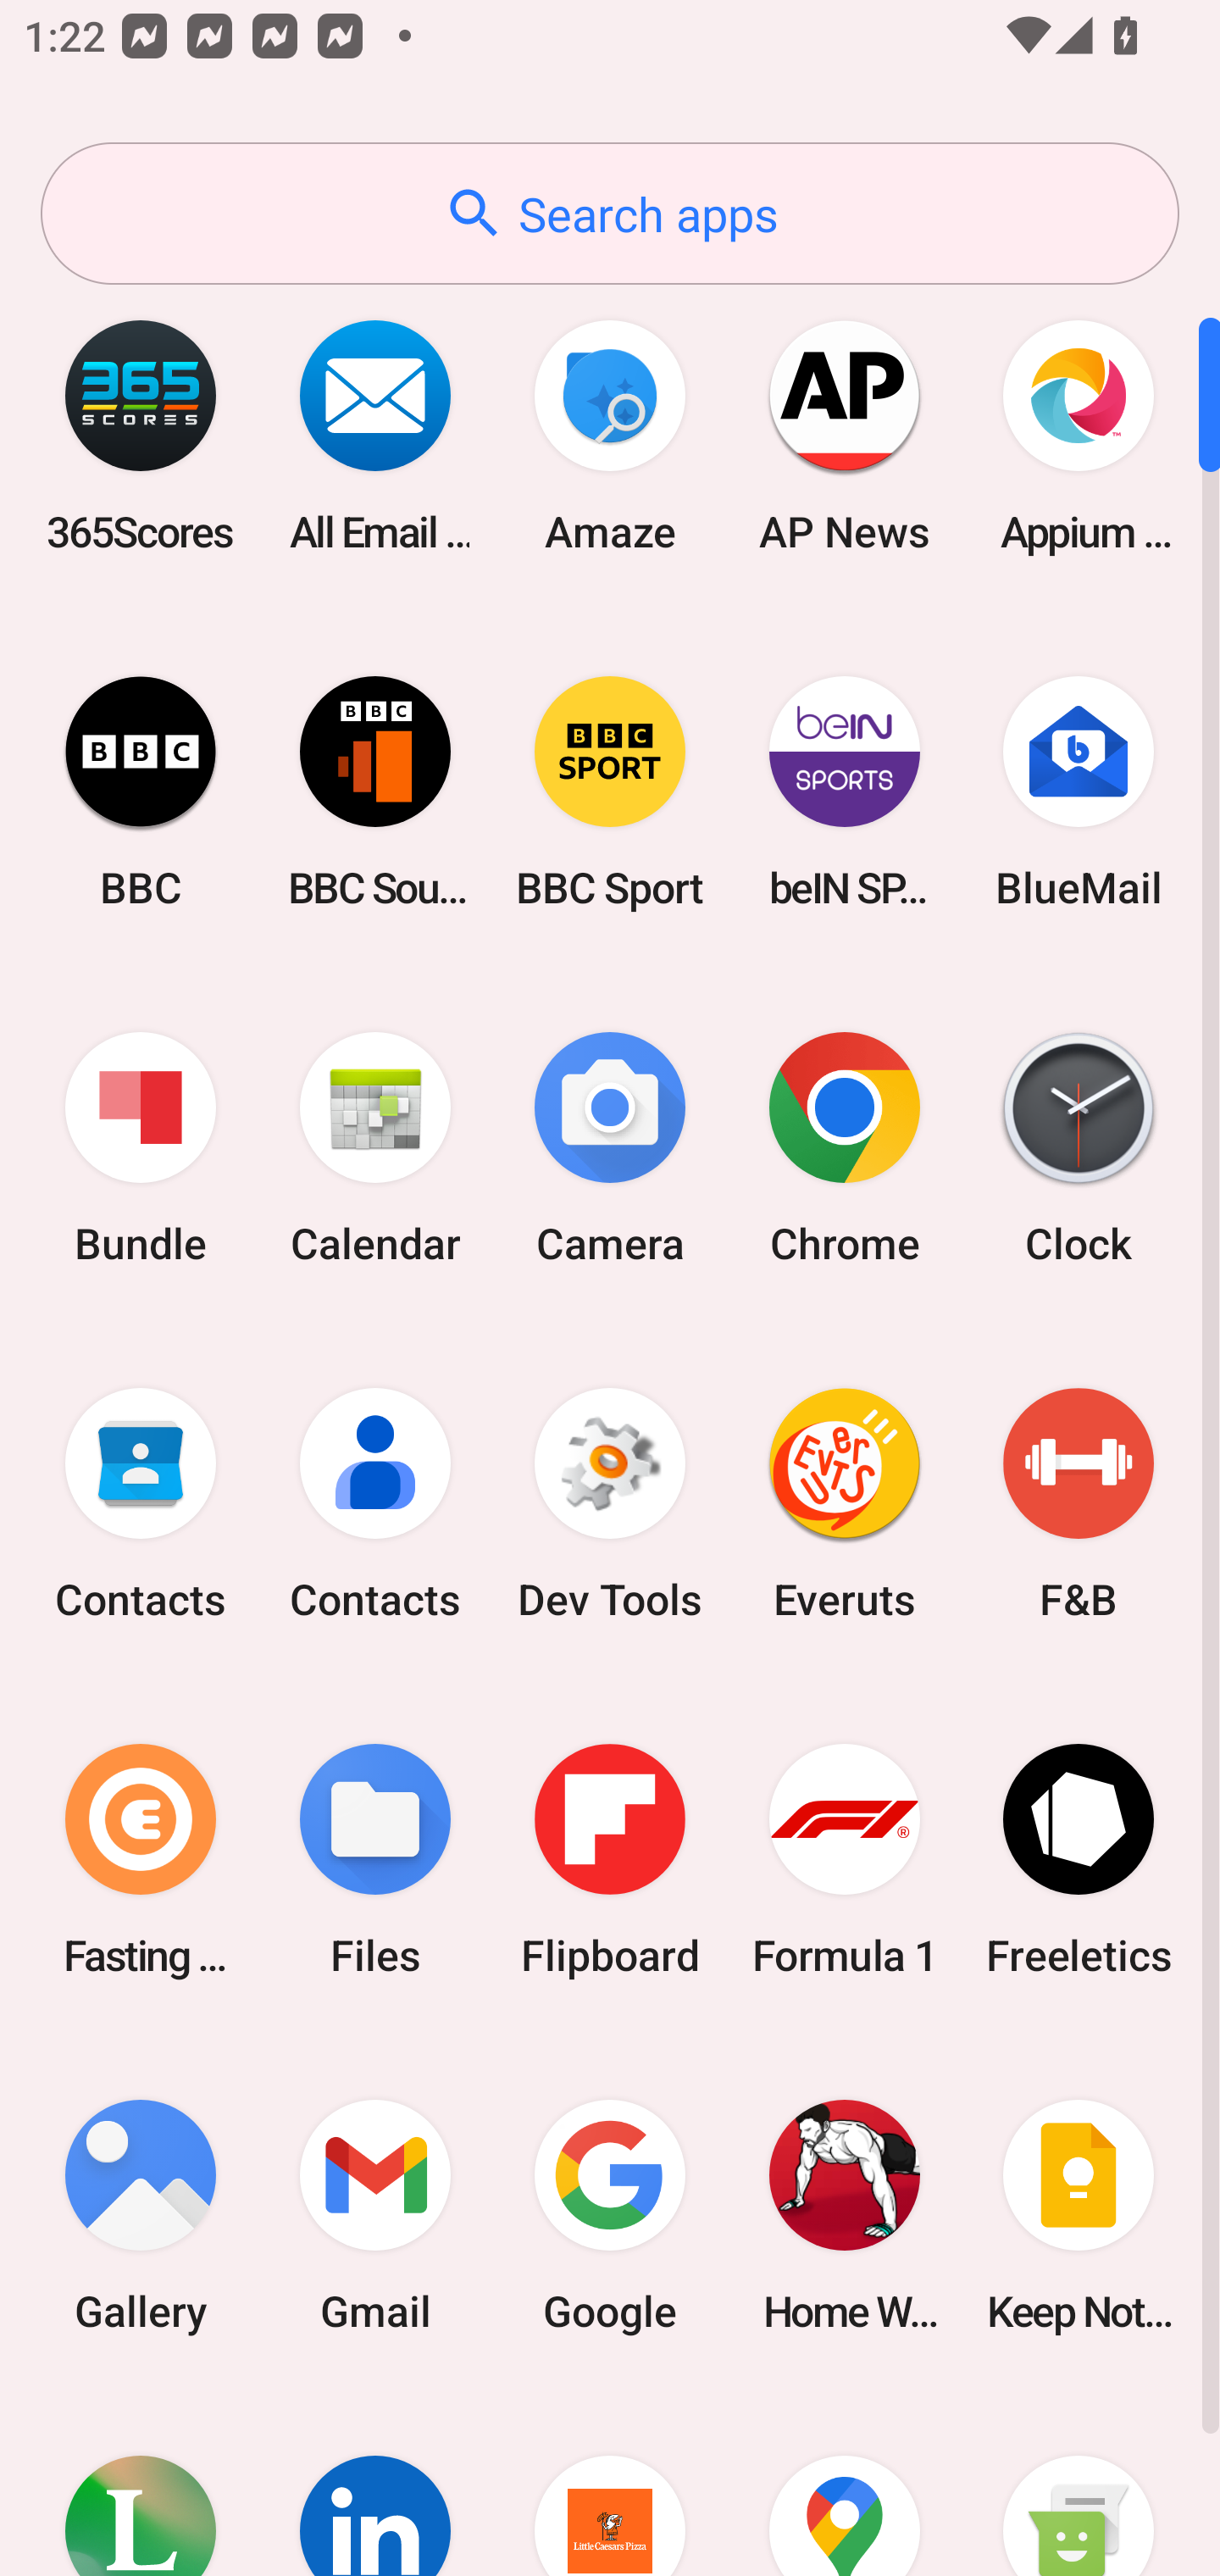 This screenshot has height=2576, width=1220. I want to click on Keep Notes, so click(1079, 2215).